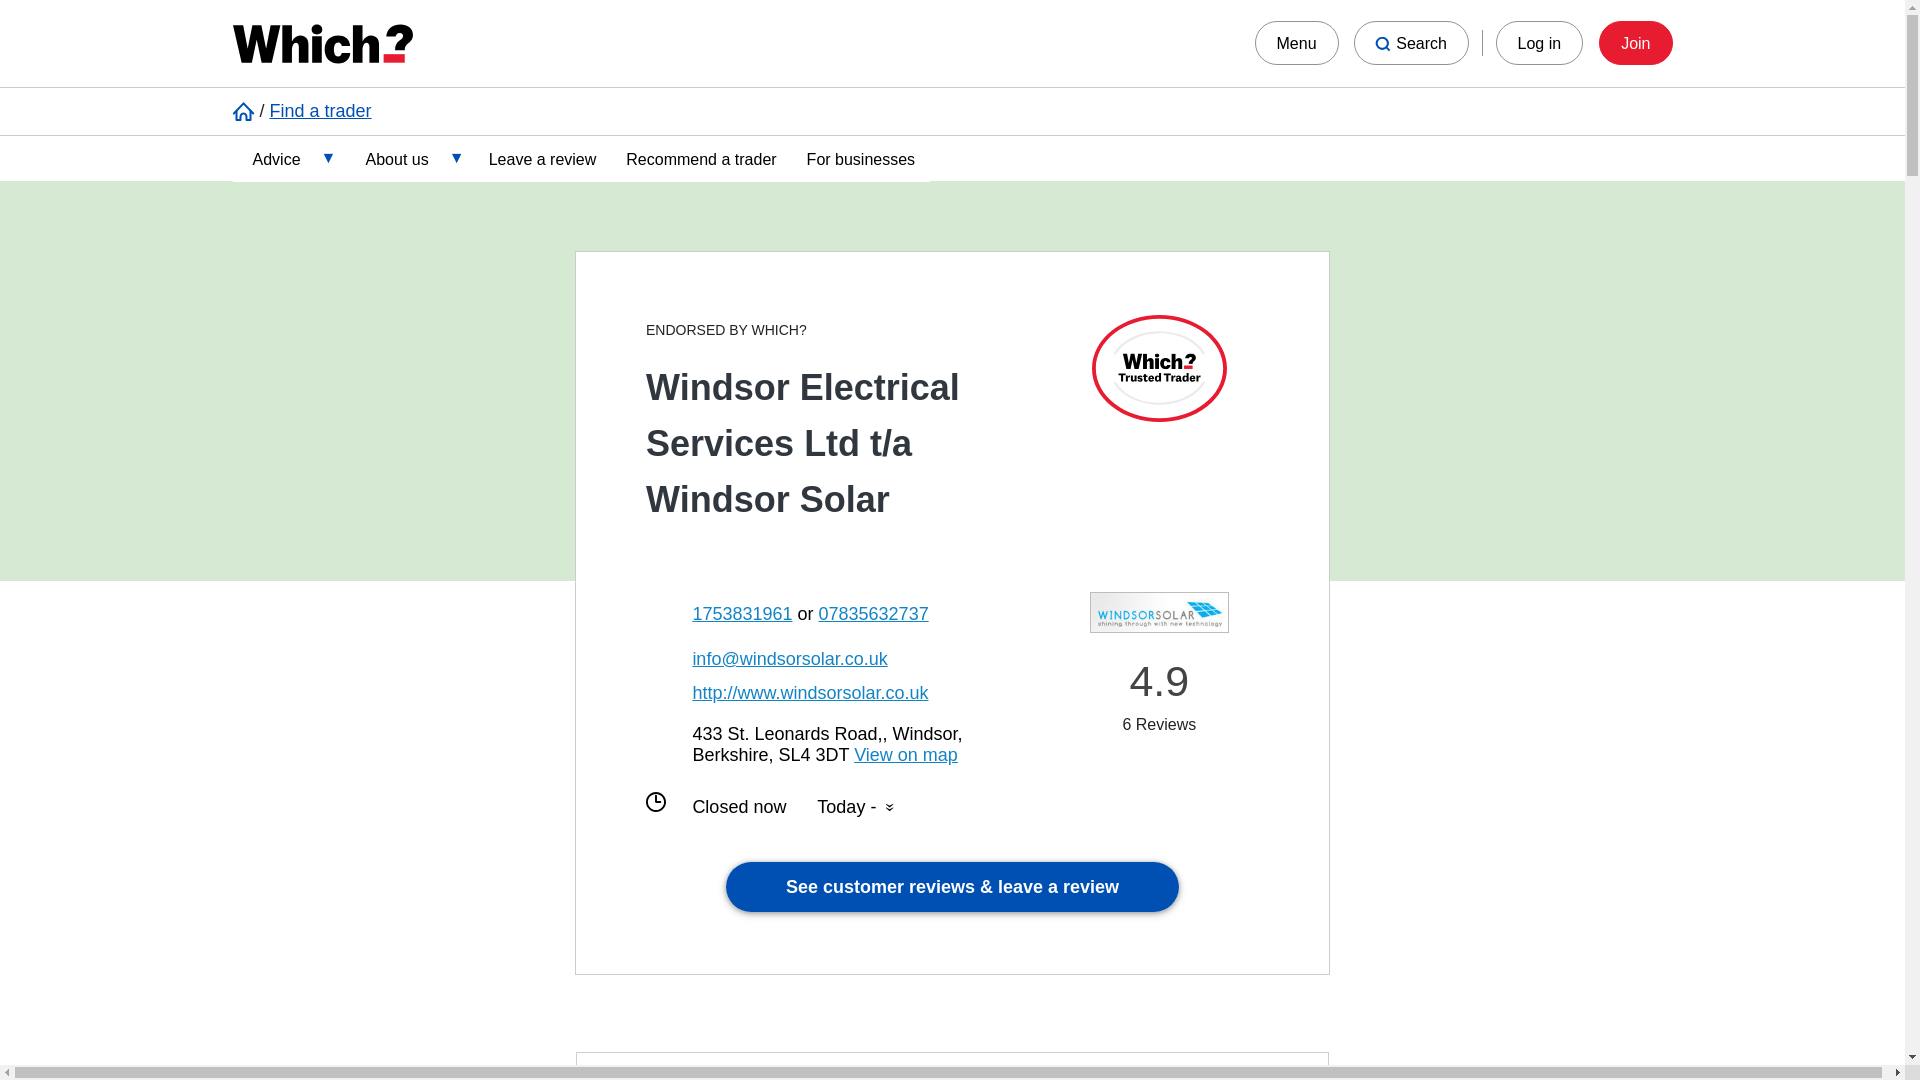  I want to click on Hiring a trader, so click(375, 421).